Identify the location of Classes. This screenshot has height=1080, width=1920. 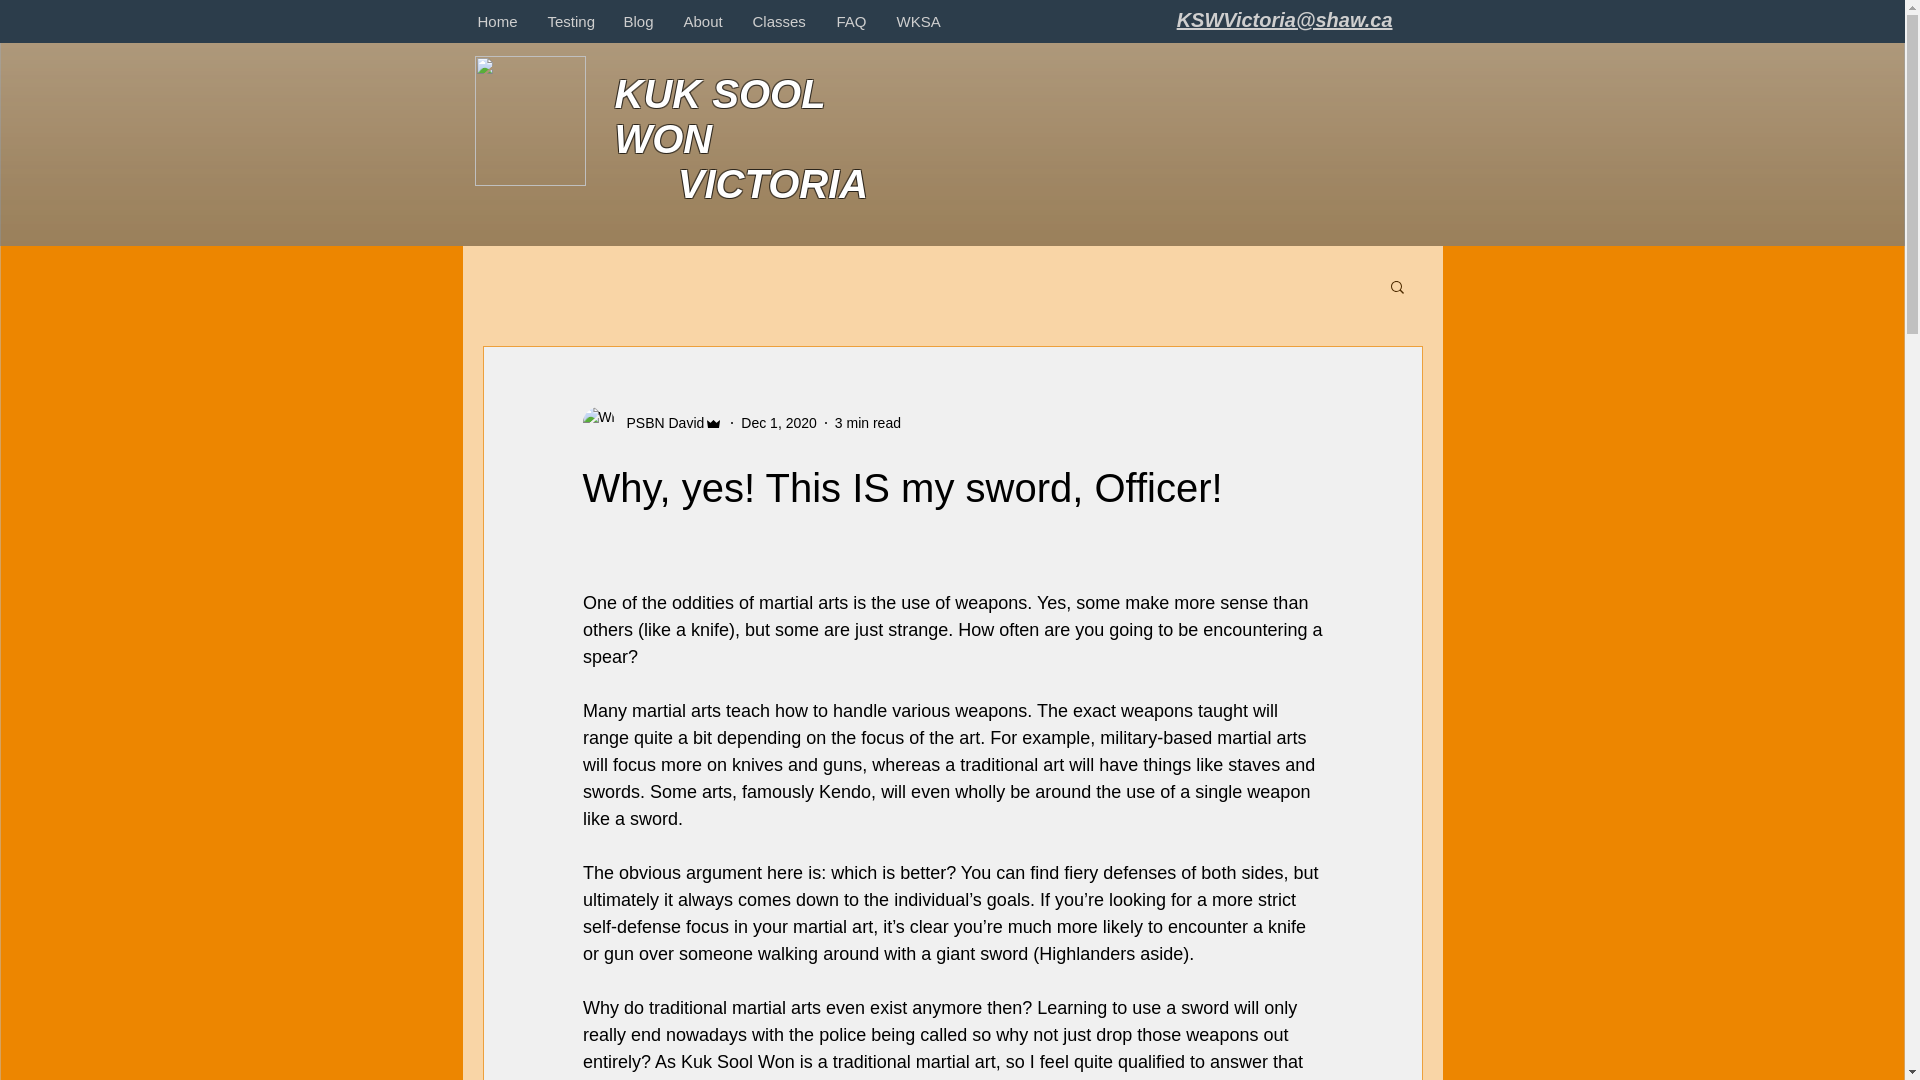
(779, 20).